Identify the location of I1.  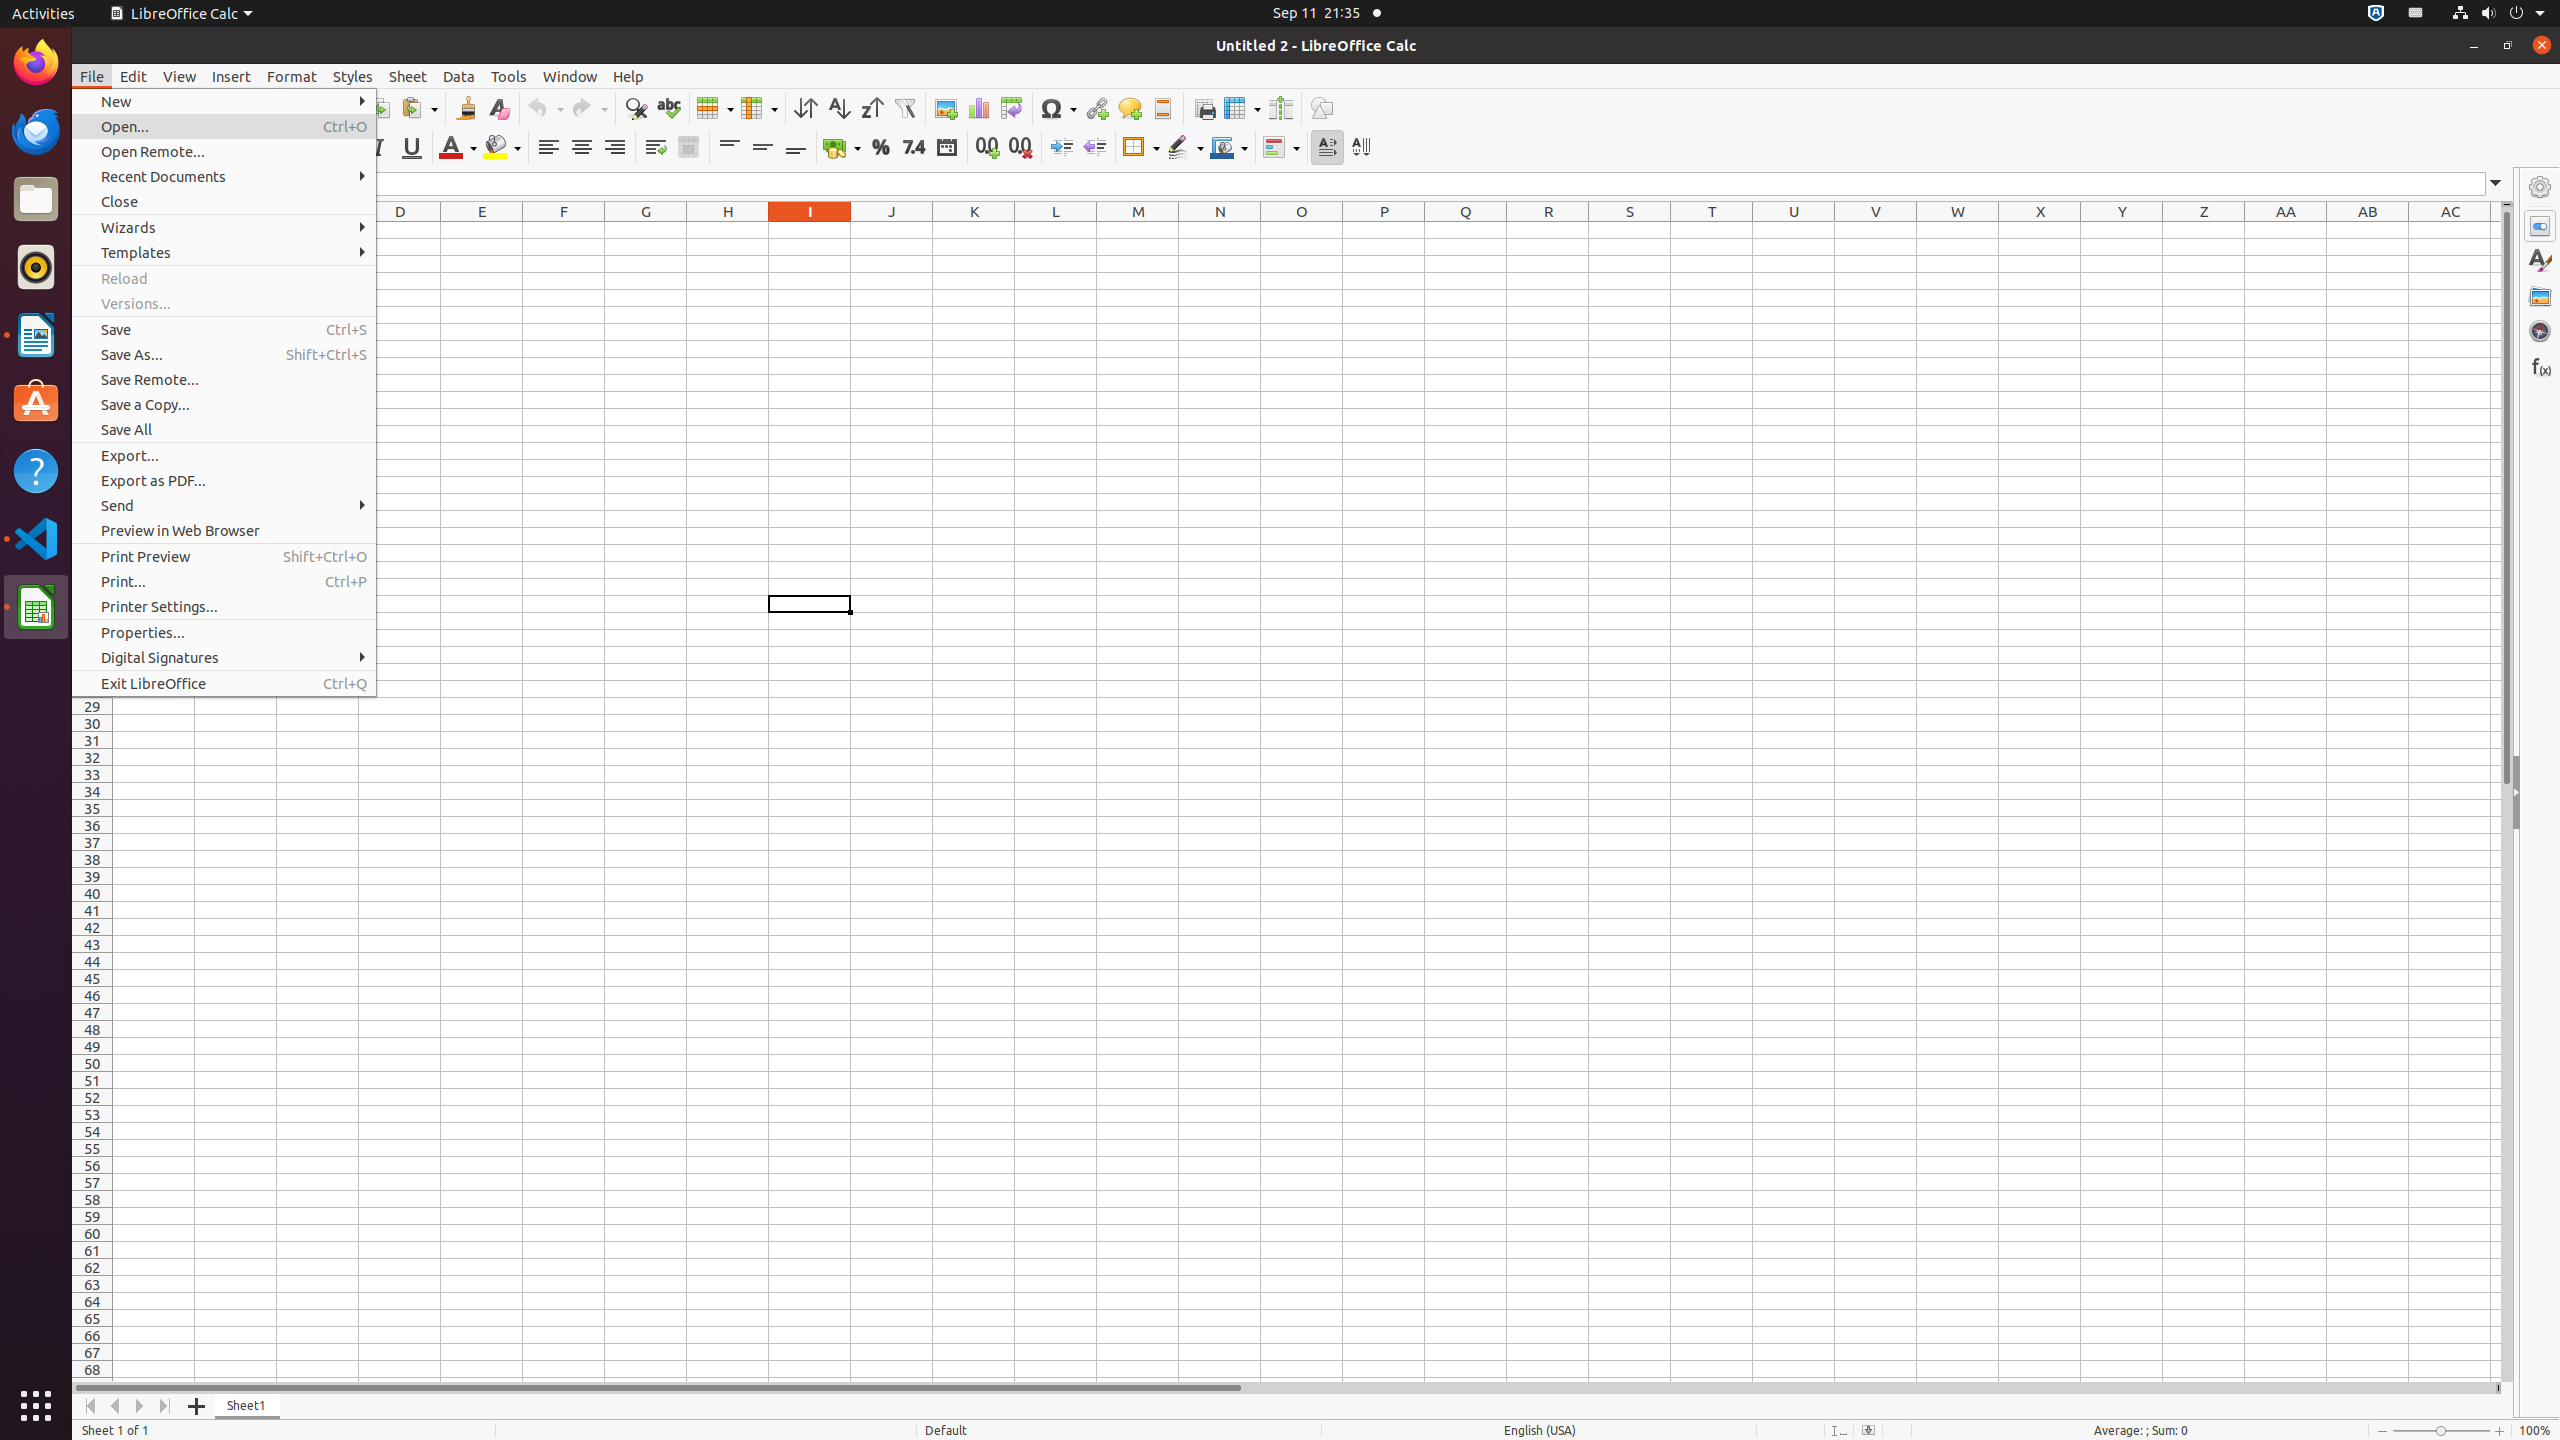
(810, 230).